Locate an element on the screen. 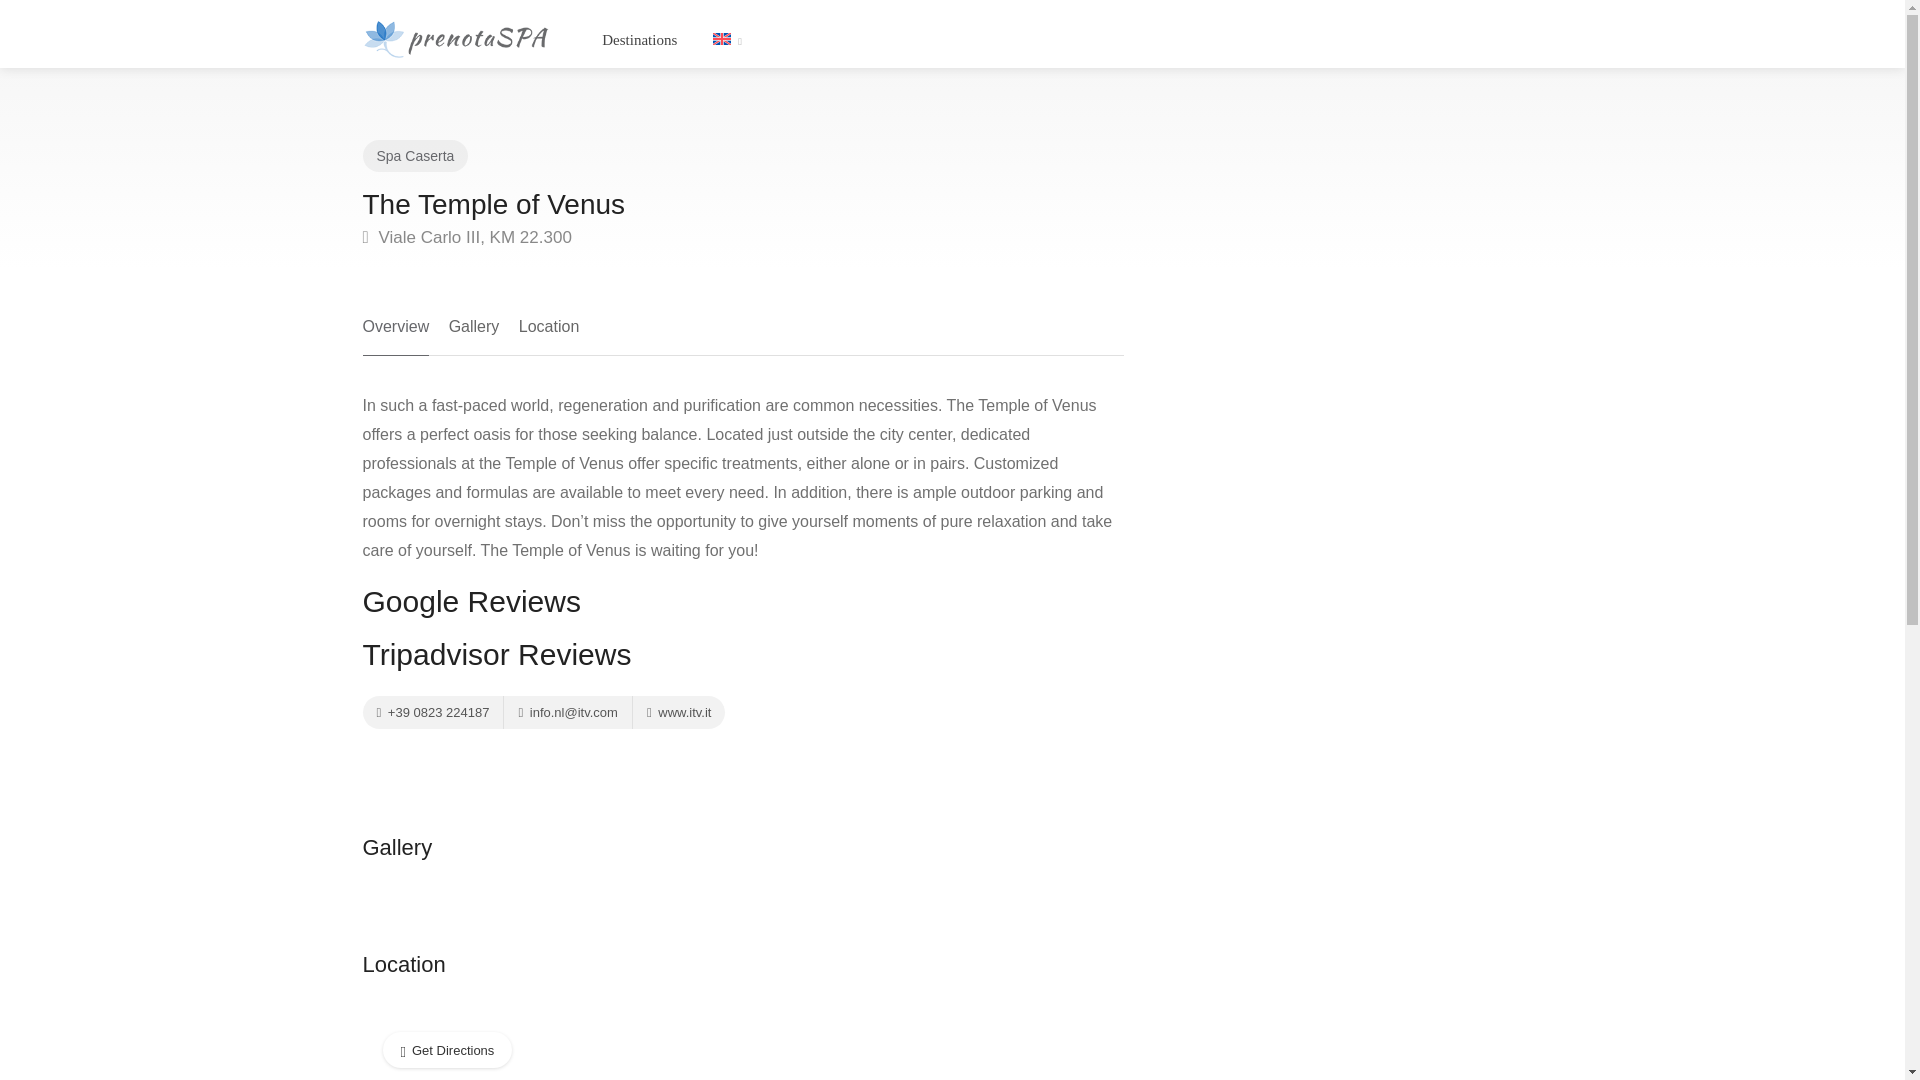  Spa Caserta is located at coordinates (414, 156).